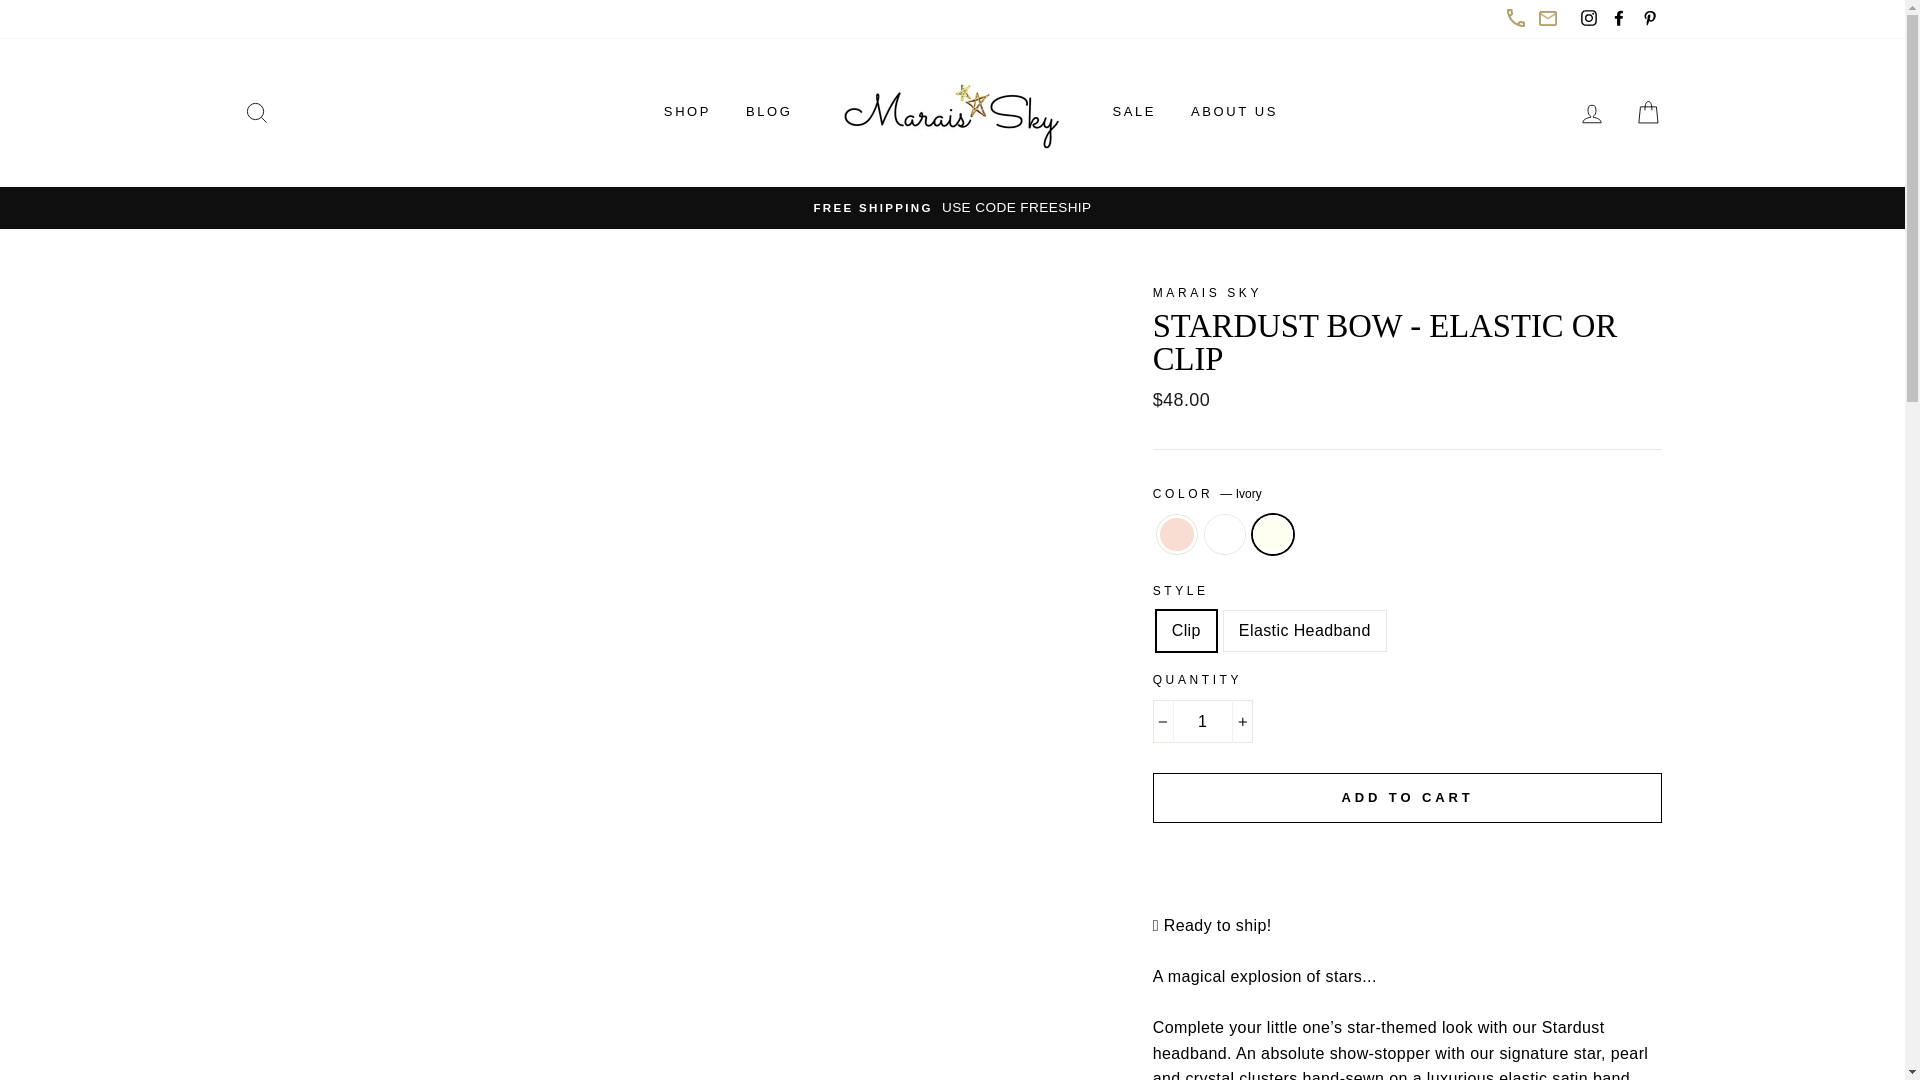 Image resolution: width=1920 pixels, height=1080 pixels. Describe the element at coordinates (1648, 20) in the screenshot. I see `Marais Sky on Pinterest` at that location.